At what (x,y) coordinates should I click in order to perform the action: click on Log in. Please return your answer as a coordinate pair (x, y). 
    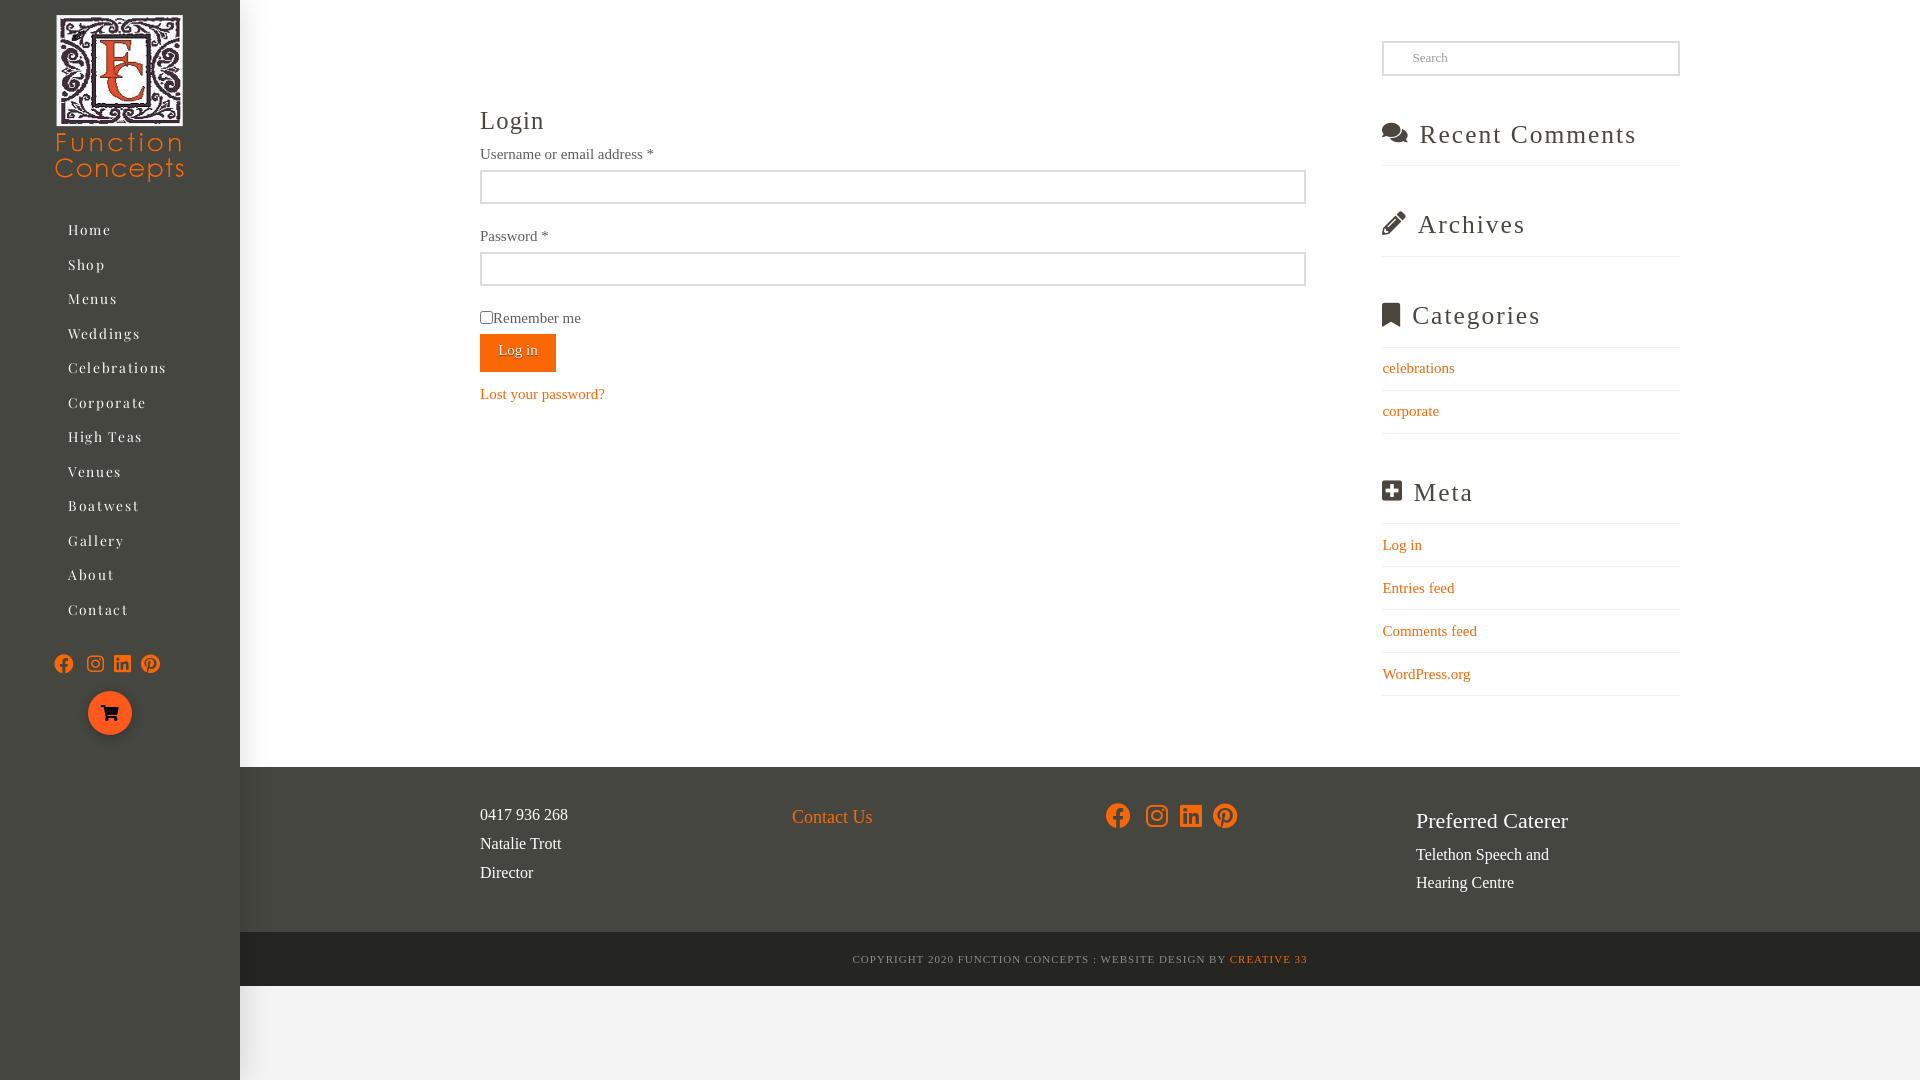
    Looking at the image, I should click on (1402, 545).